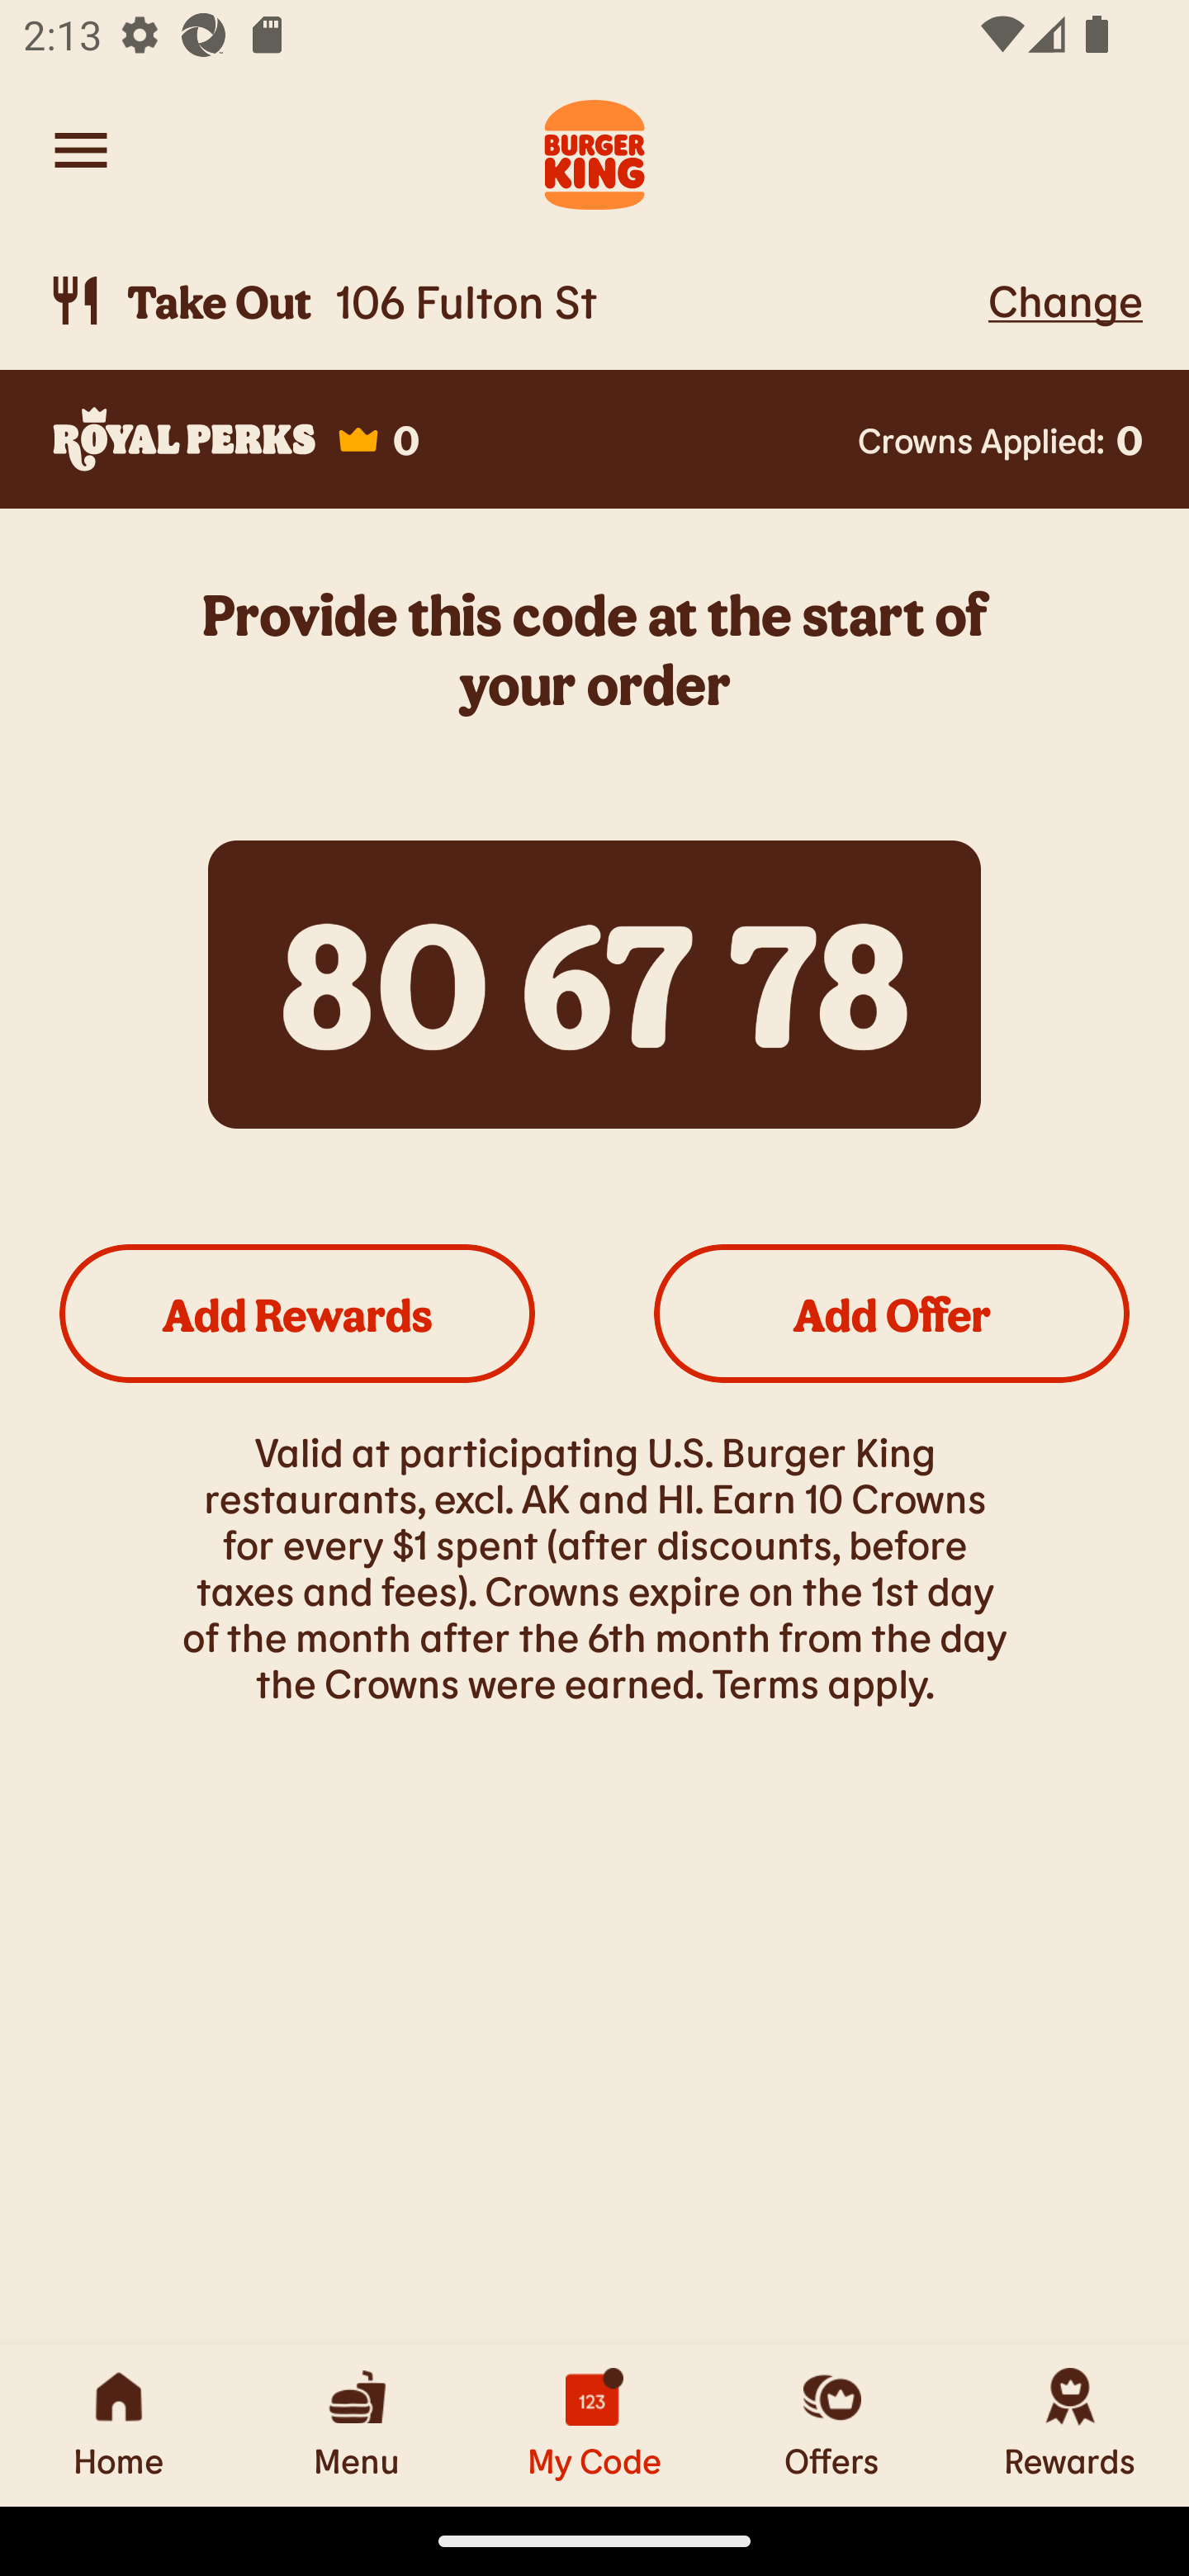  What do you see at coordinates (594, 150) in the screenshot?
I see `Burger King Logo. Navigate to Home` at bounding box center [594, 150].